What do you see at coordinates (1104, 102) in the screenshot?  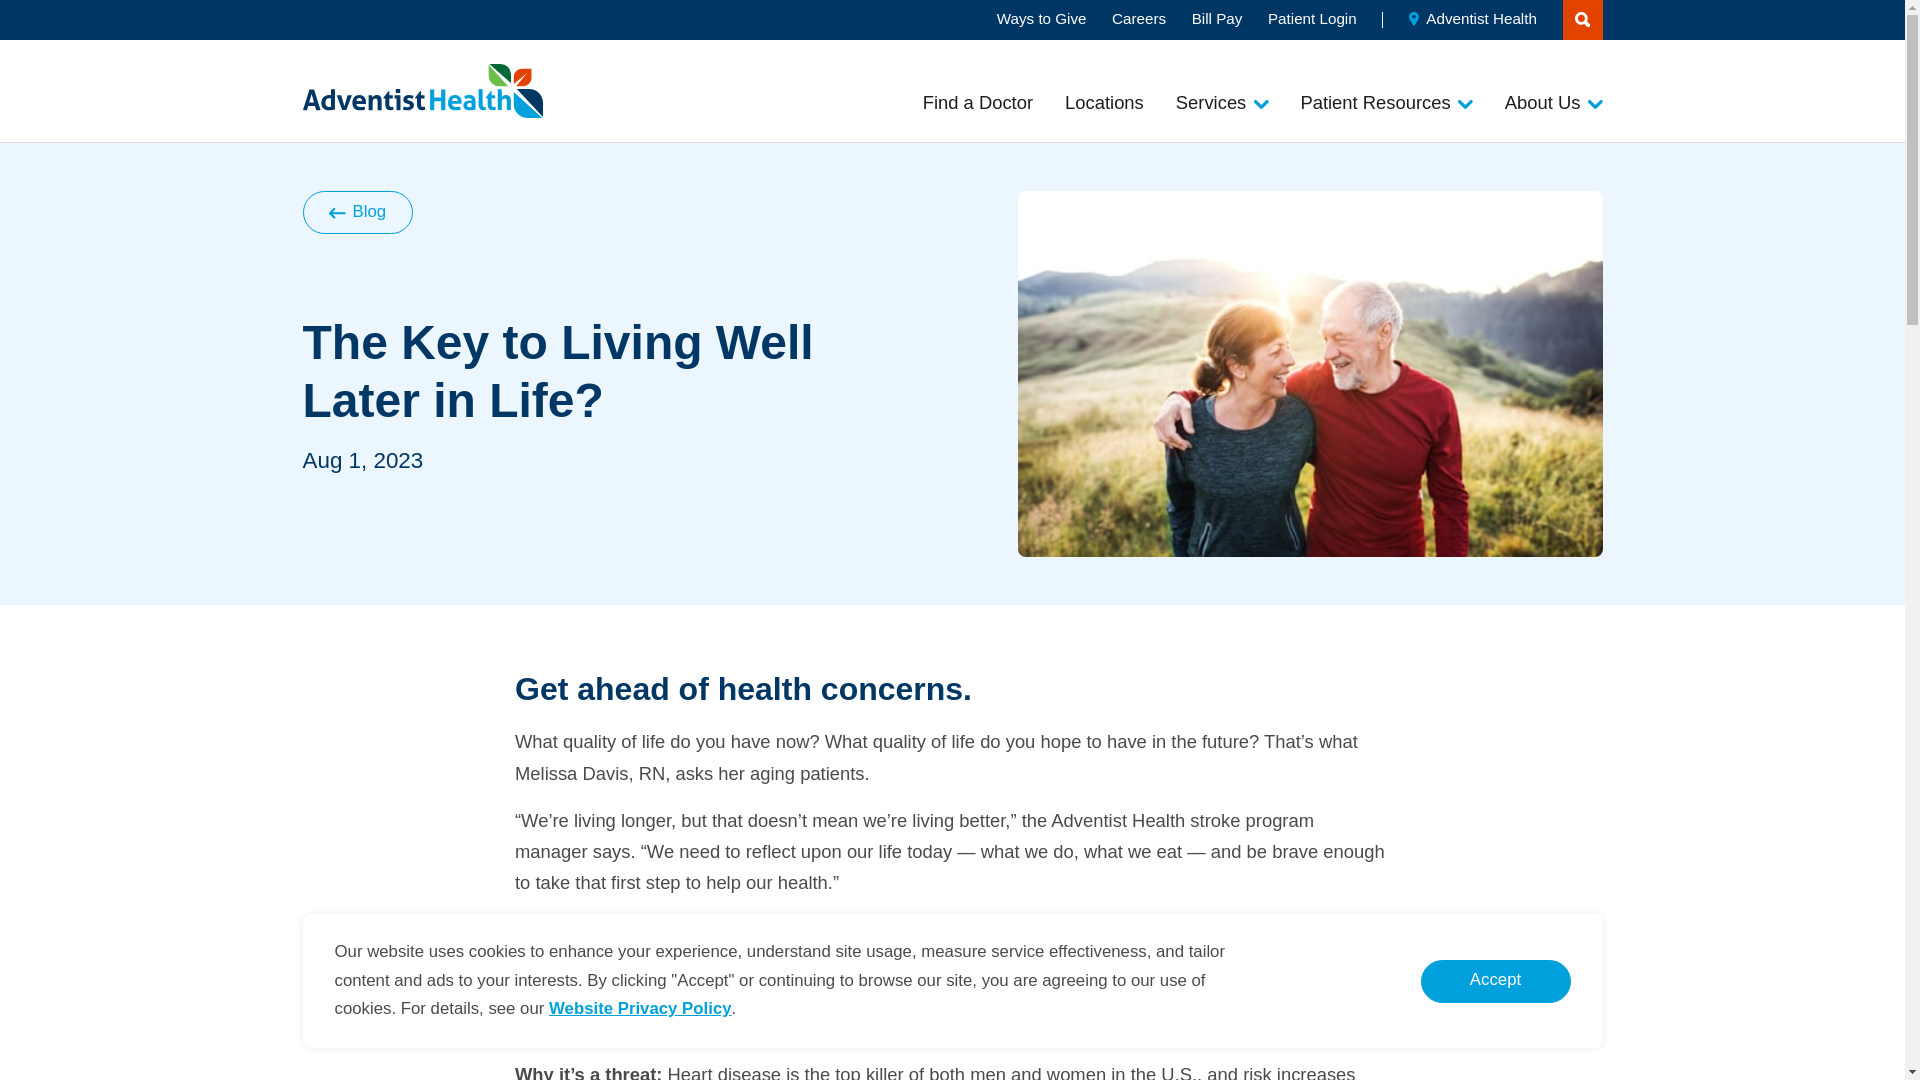 I see `Locations` at bounding box center [1104, 102].